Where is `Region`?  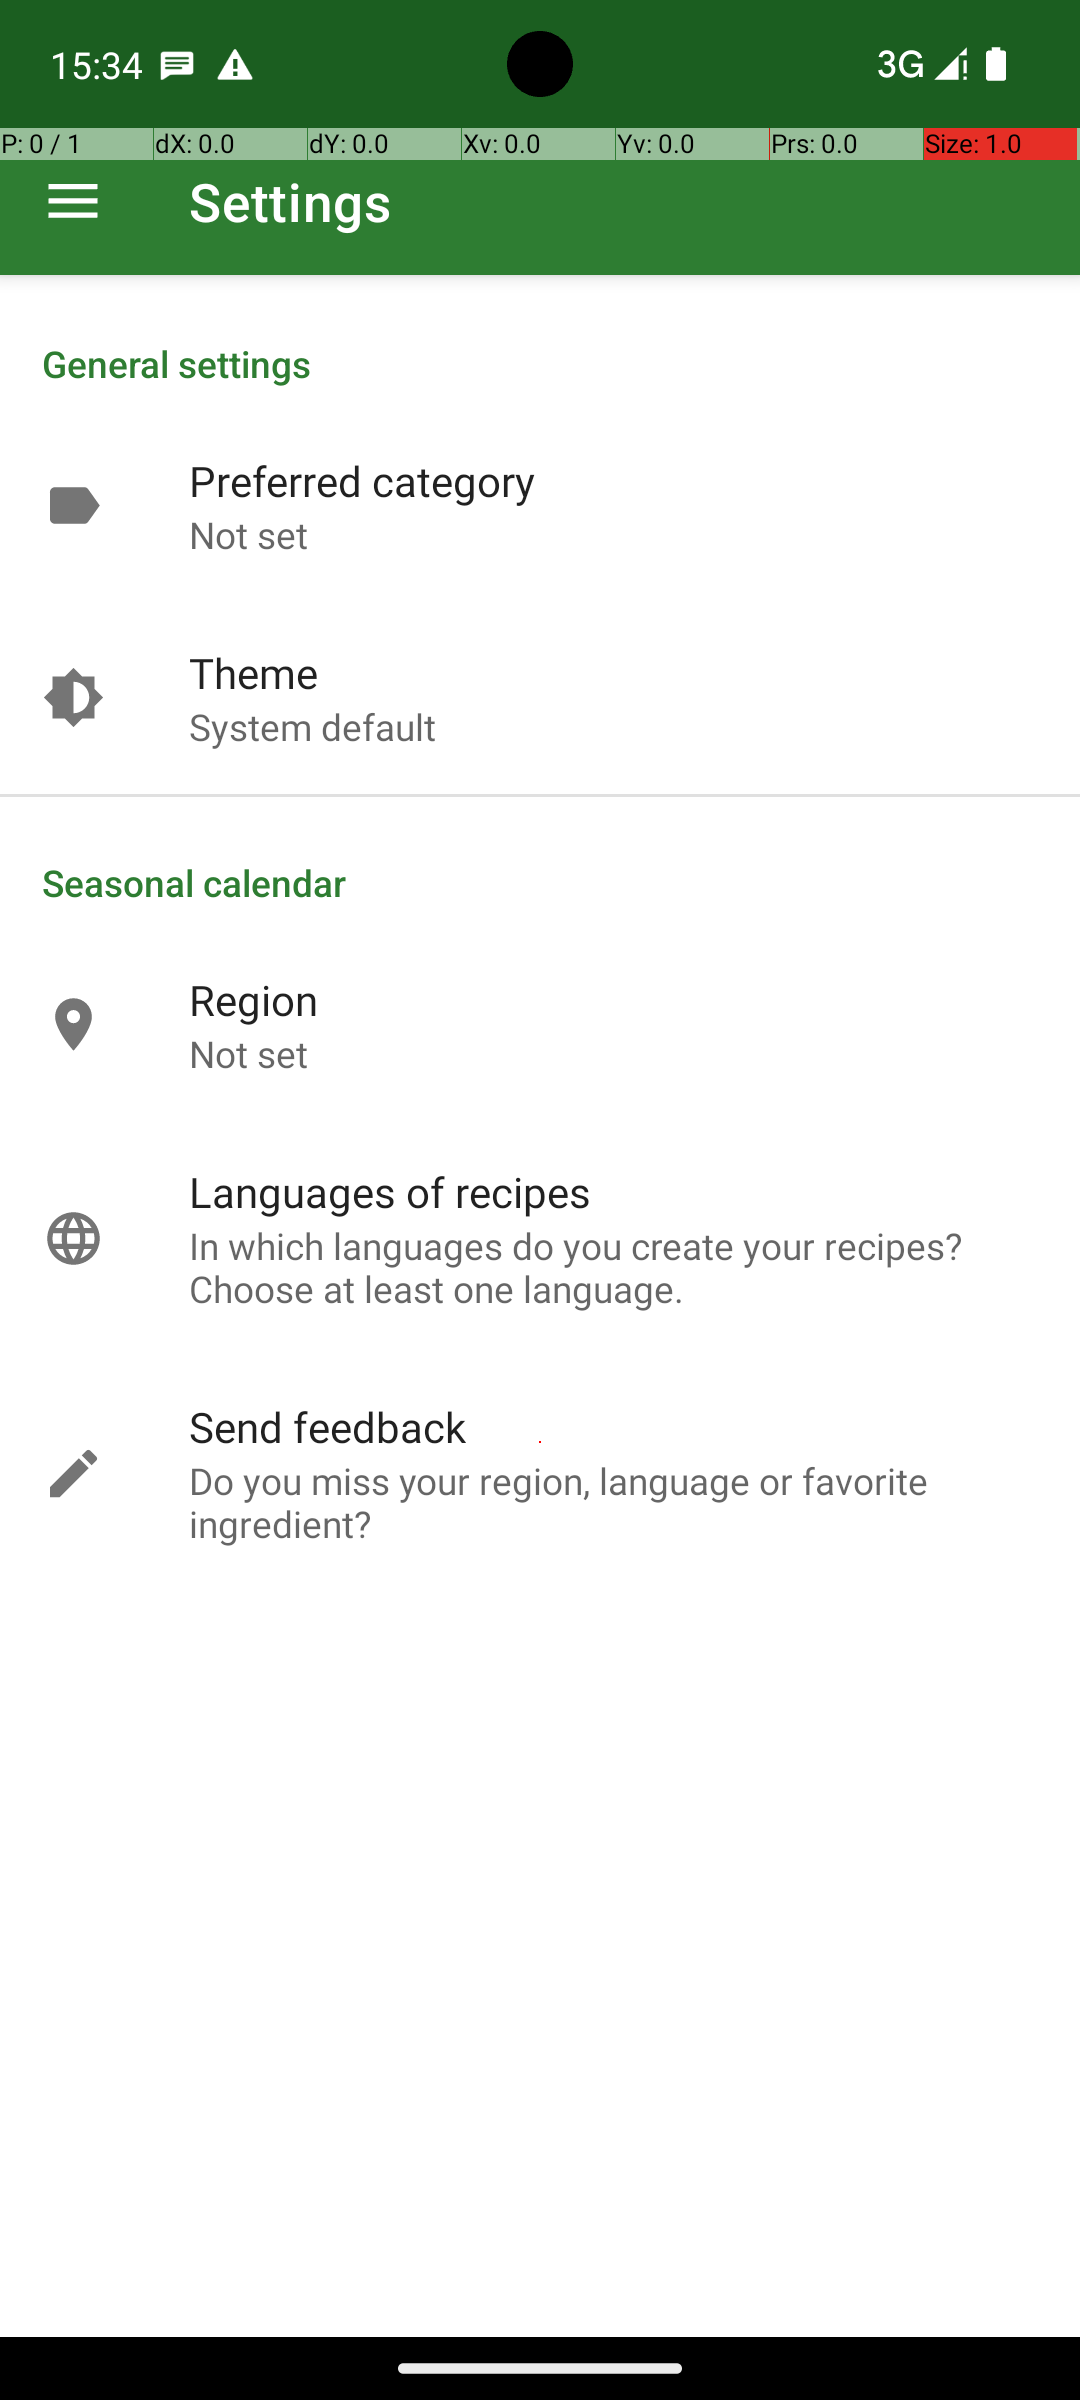 Region is located at coordinates (254, 1000).